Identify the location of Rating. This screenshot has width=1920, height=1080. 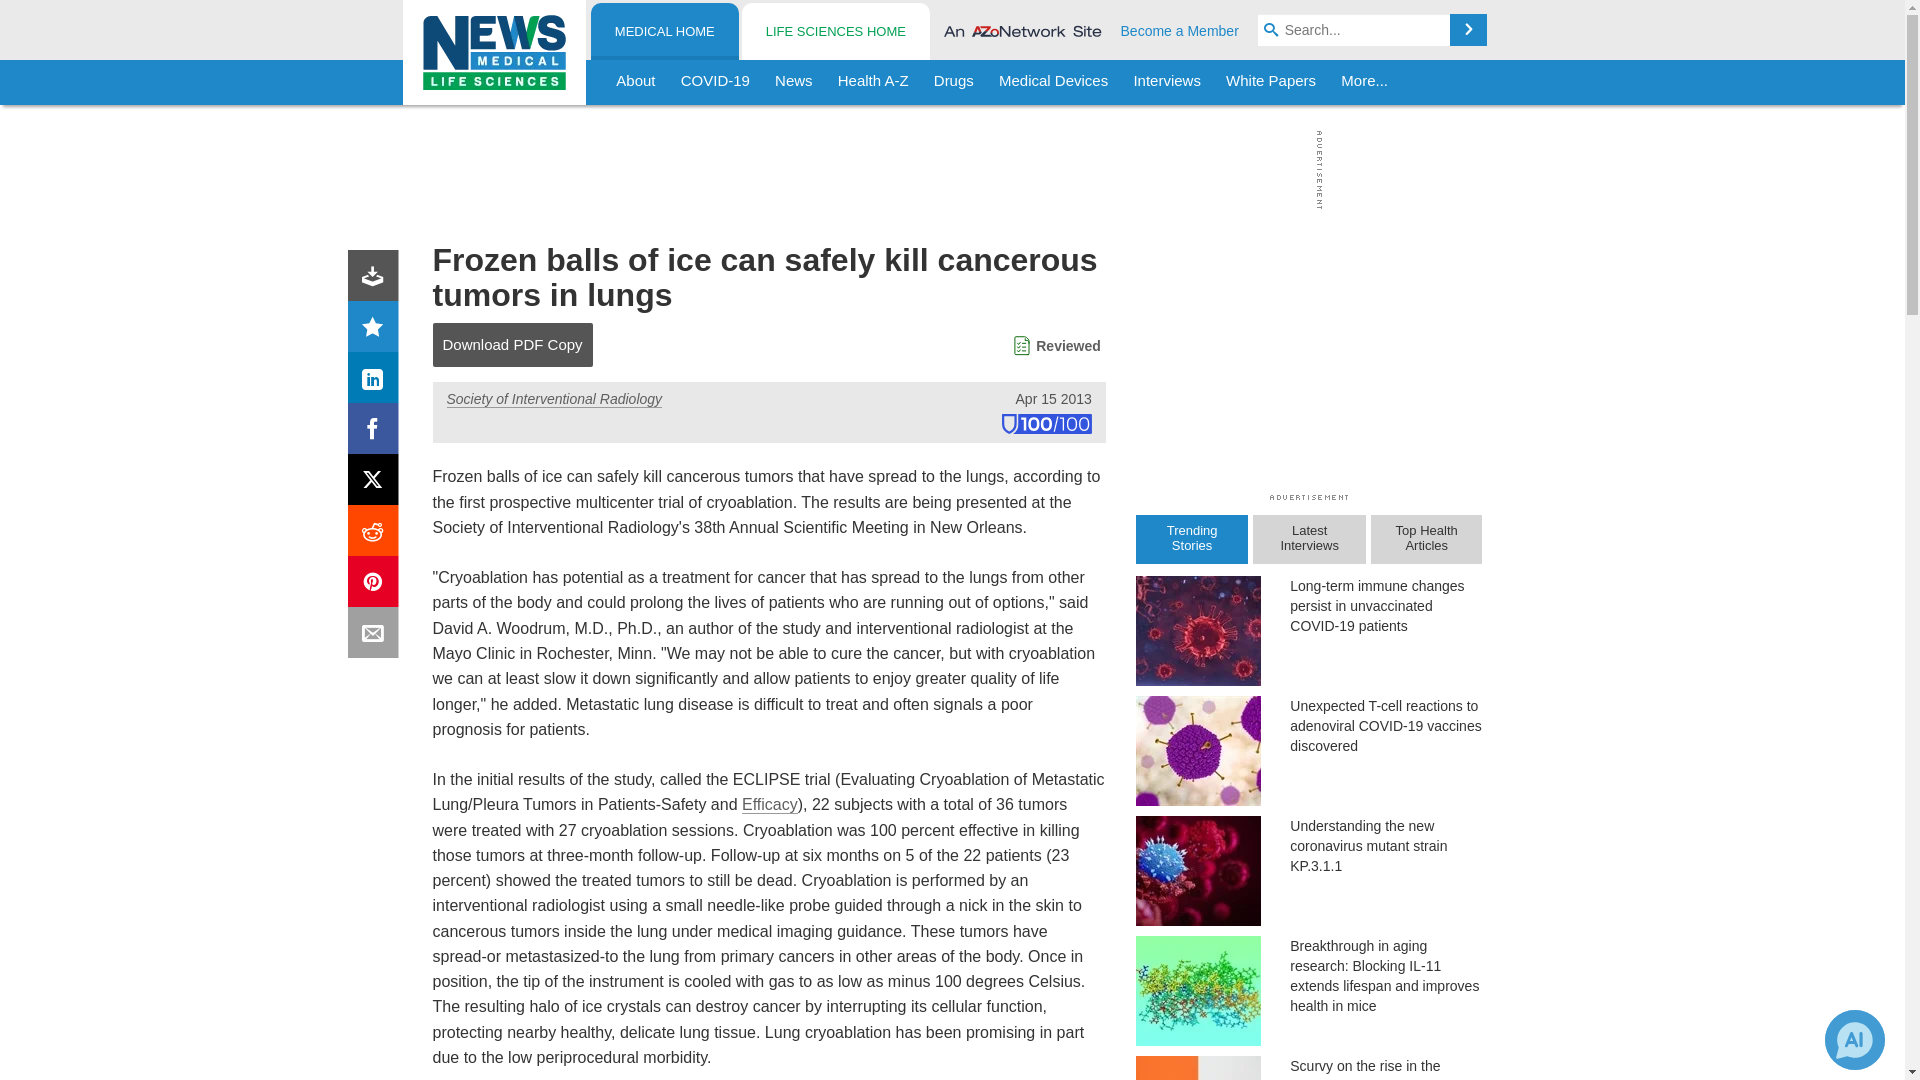
(377, 330).